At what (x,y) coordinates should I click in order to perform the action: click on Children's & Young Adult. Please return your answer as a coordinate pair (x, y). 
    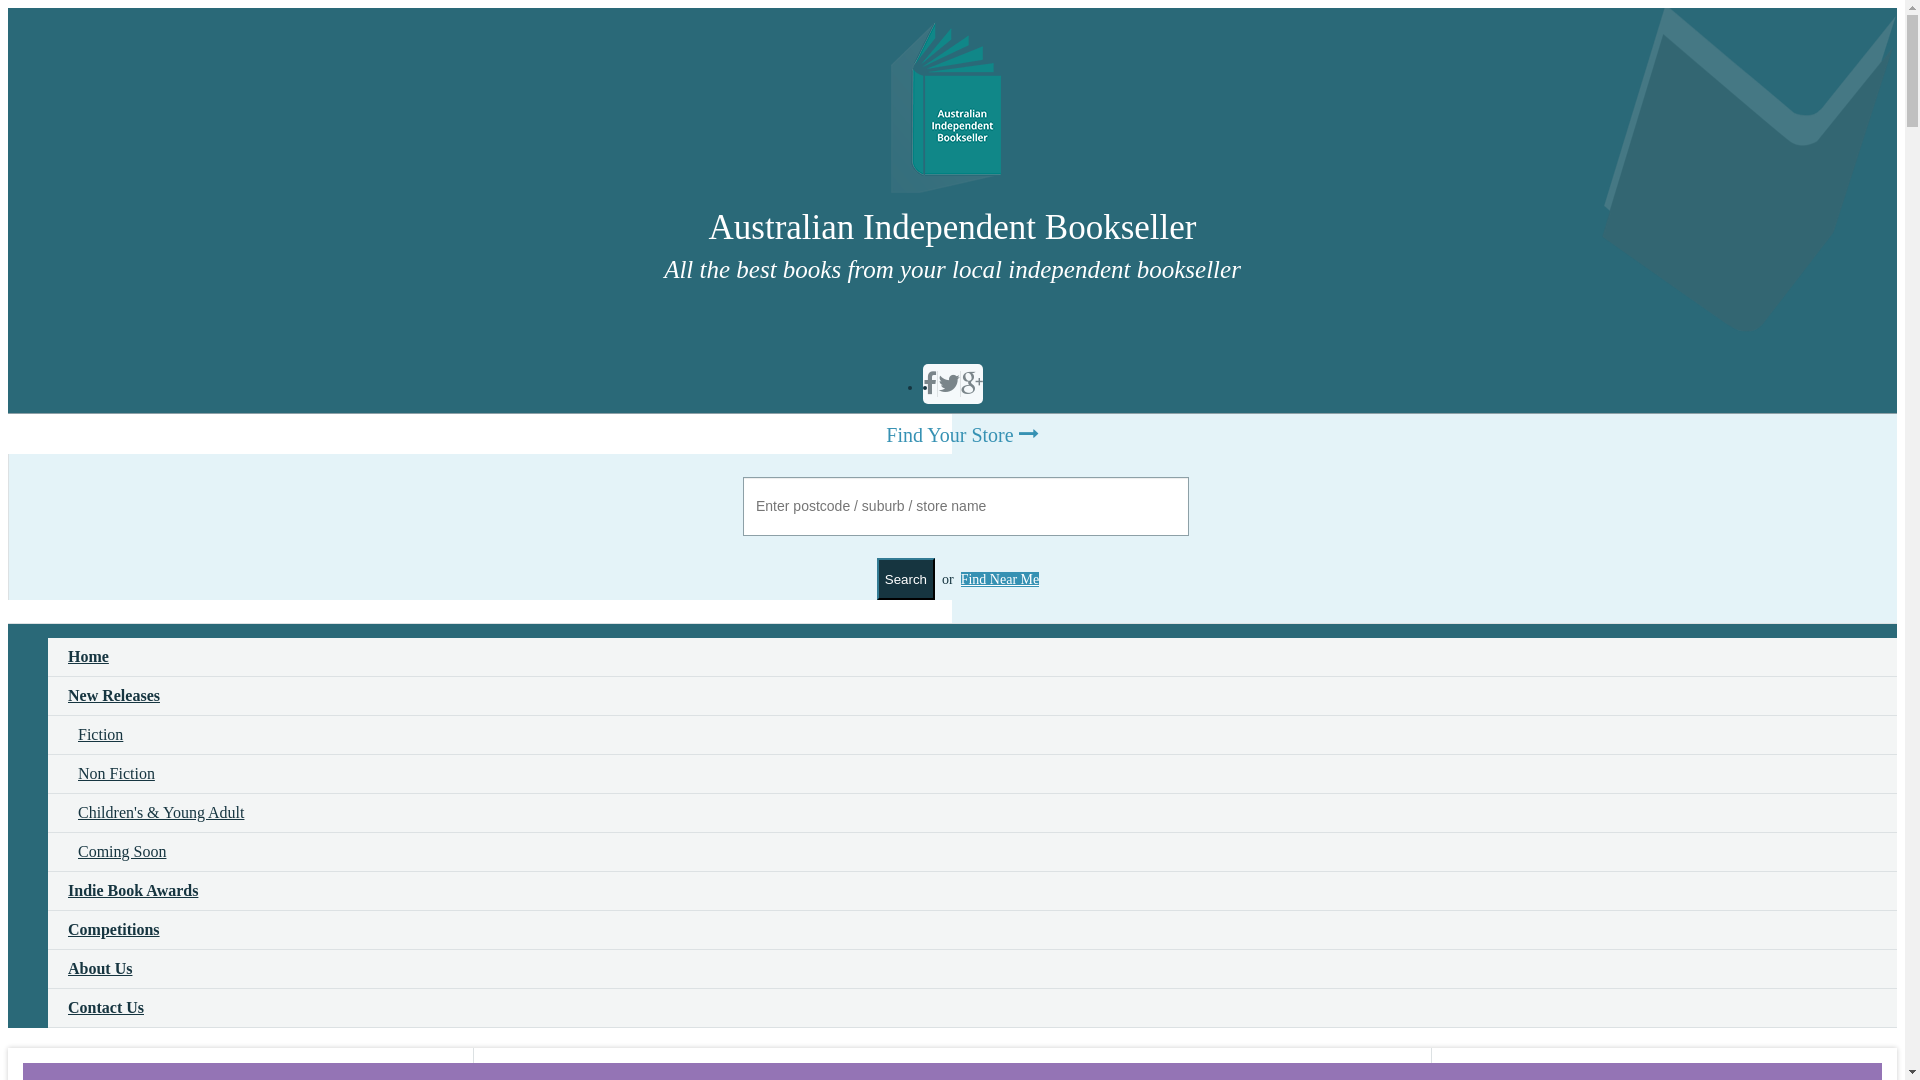
    Looking at the image, I should click on (972, 814).